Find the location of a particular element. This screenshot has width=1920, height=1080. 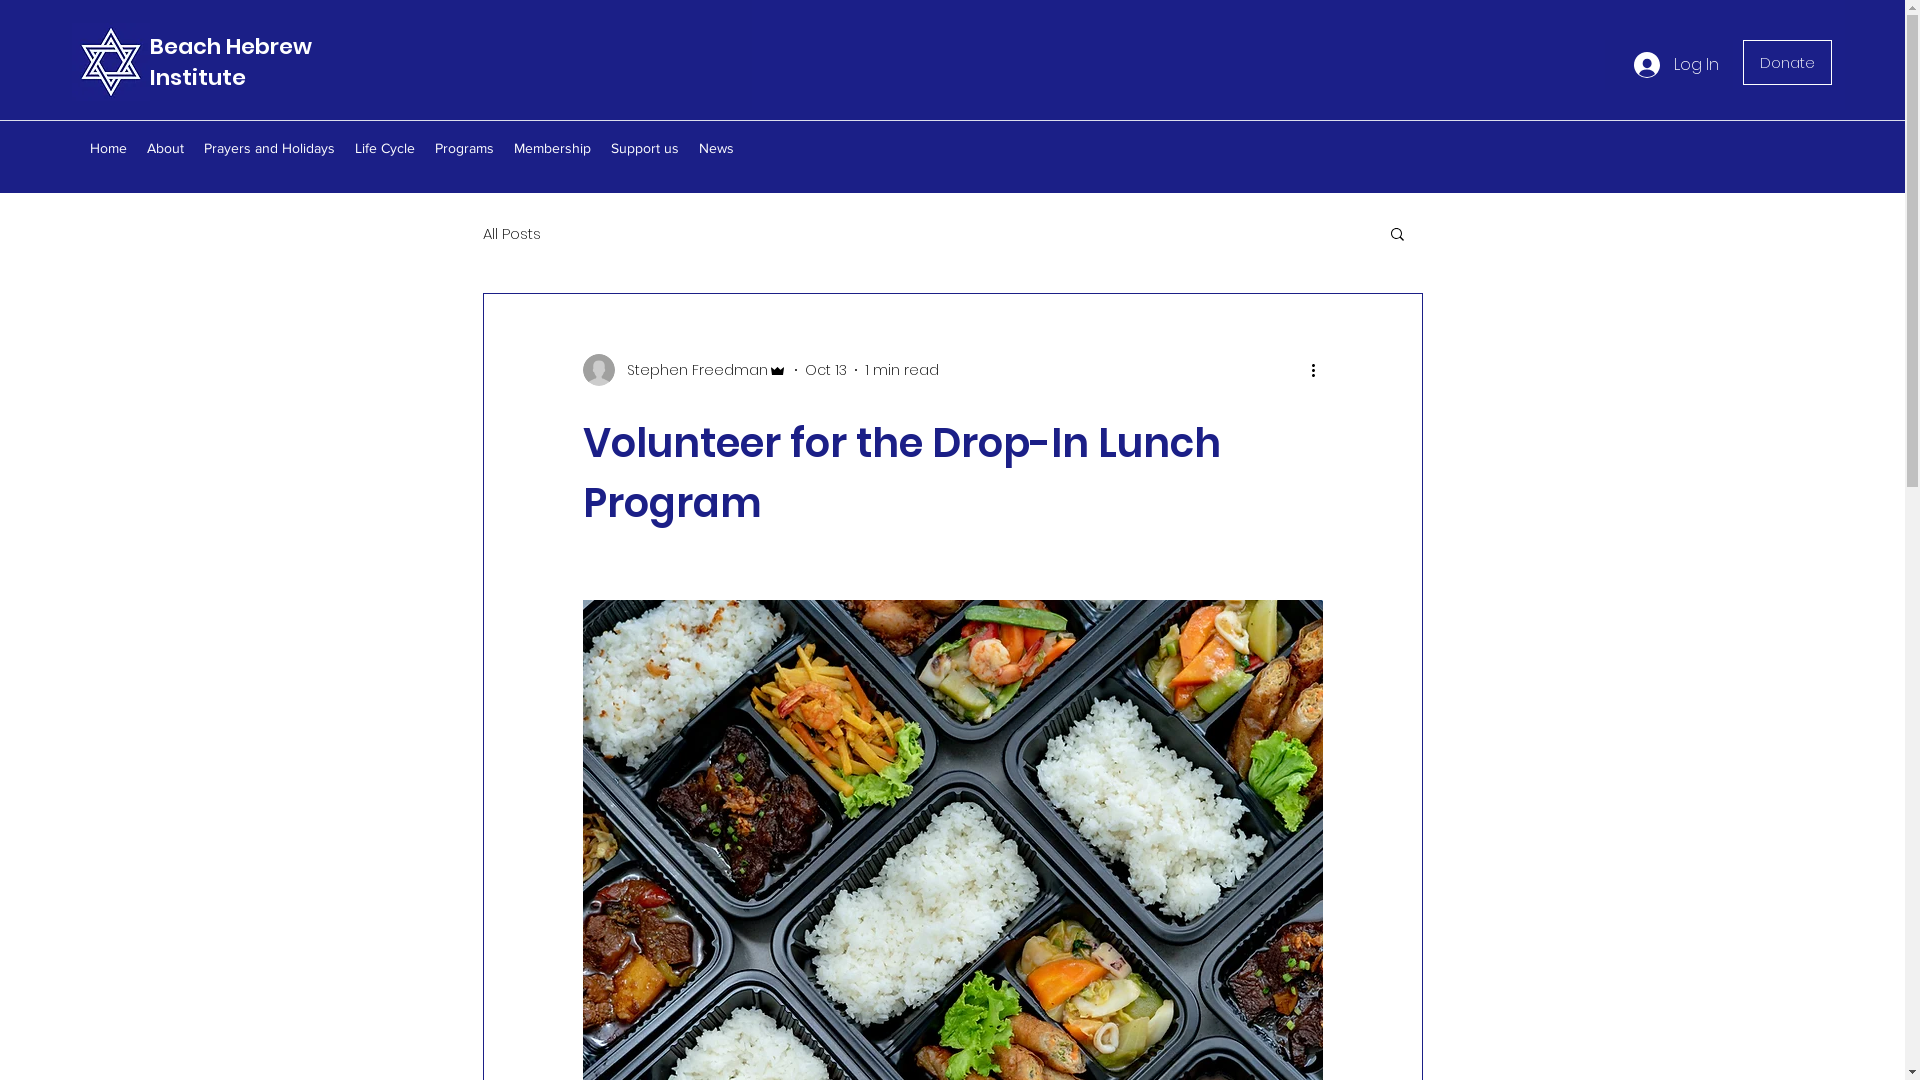

Prayers and Holidays is located at coordinates (270, 148).